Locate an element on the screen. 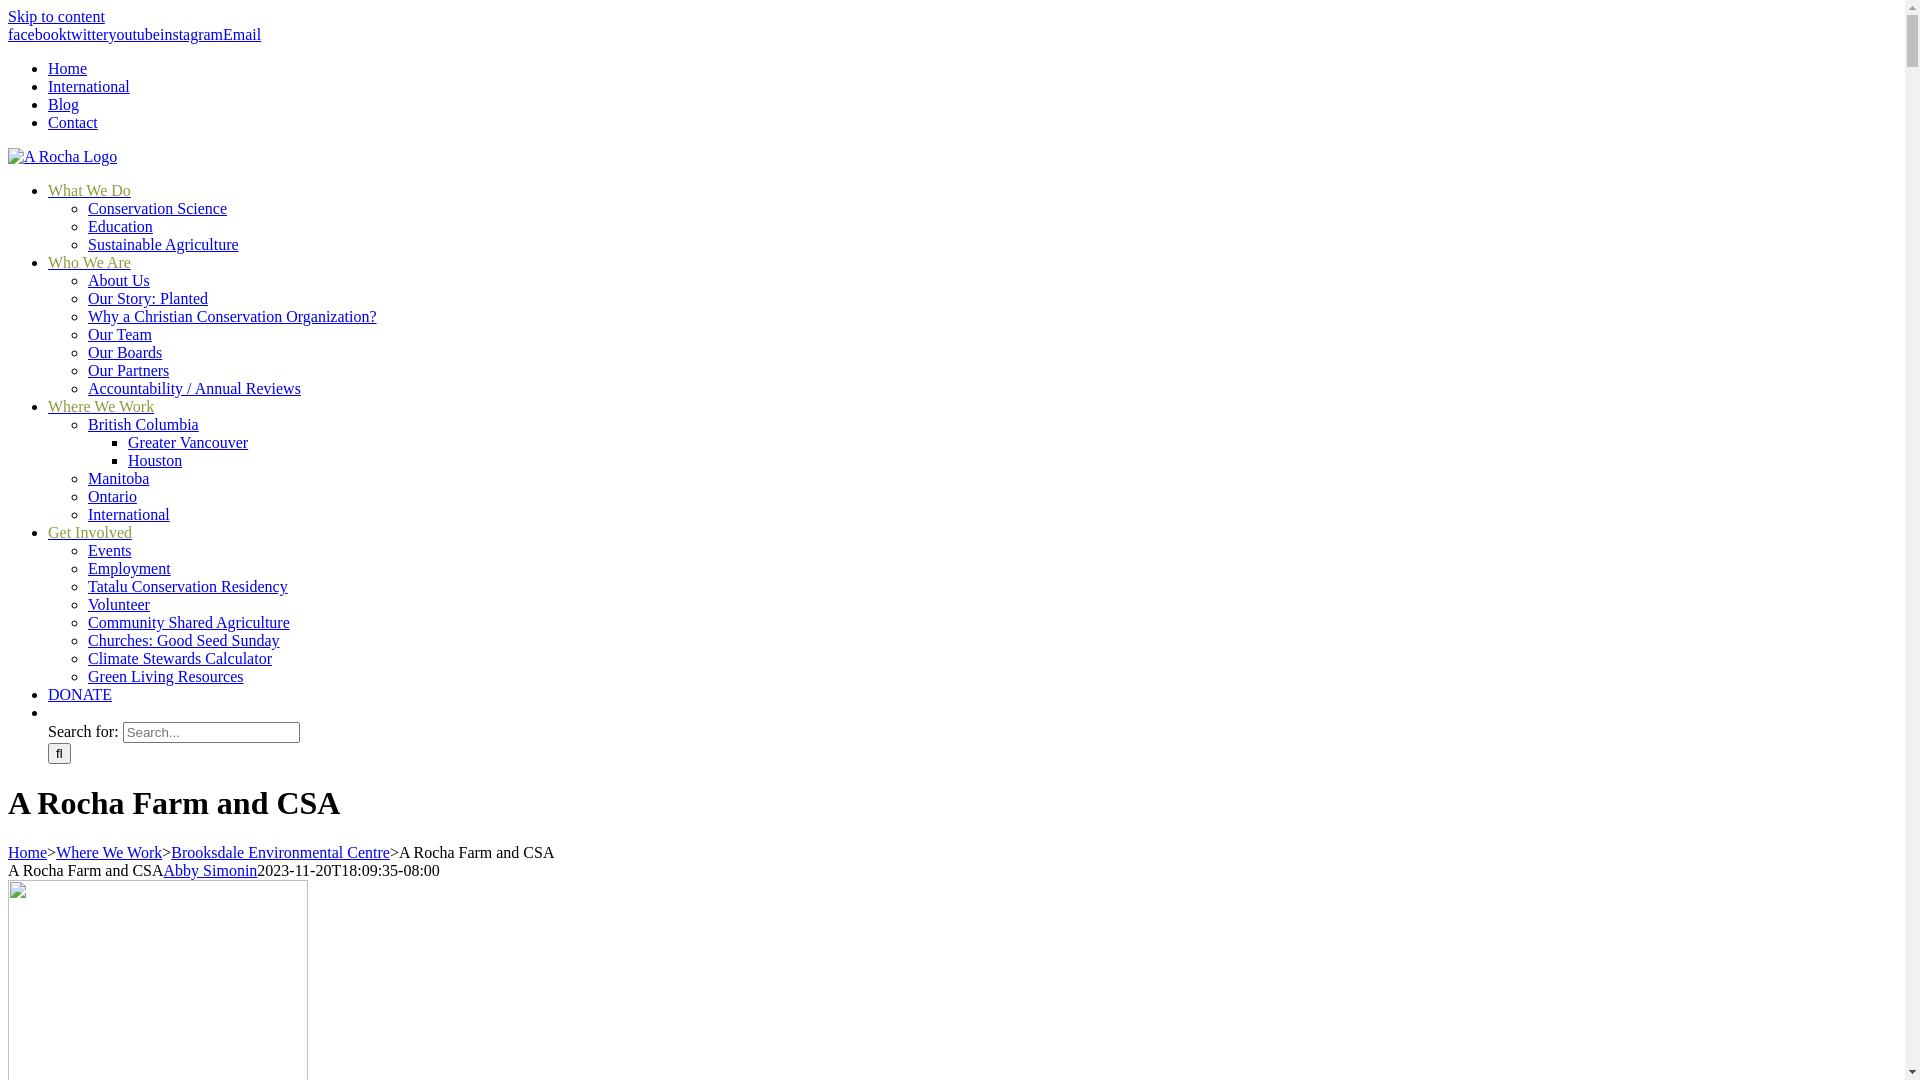 Image resolution: width=1920 pixels, height=1080 pixels. British Columbia is located at coordinates (144, 424).